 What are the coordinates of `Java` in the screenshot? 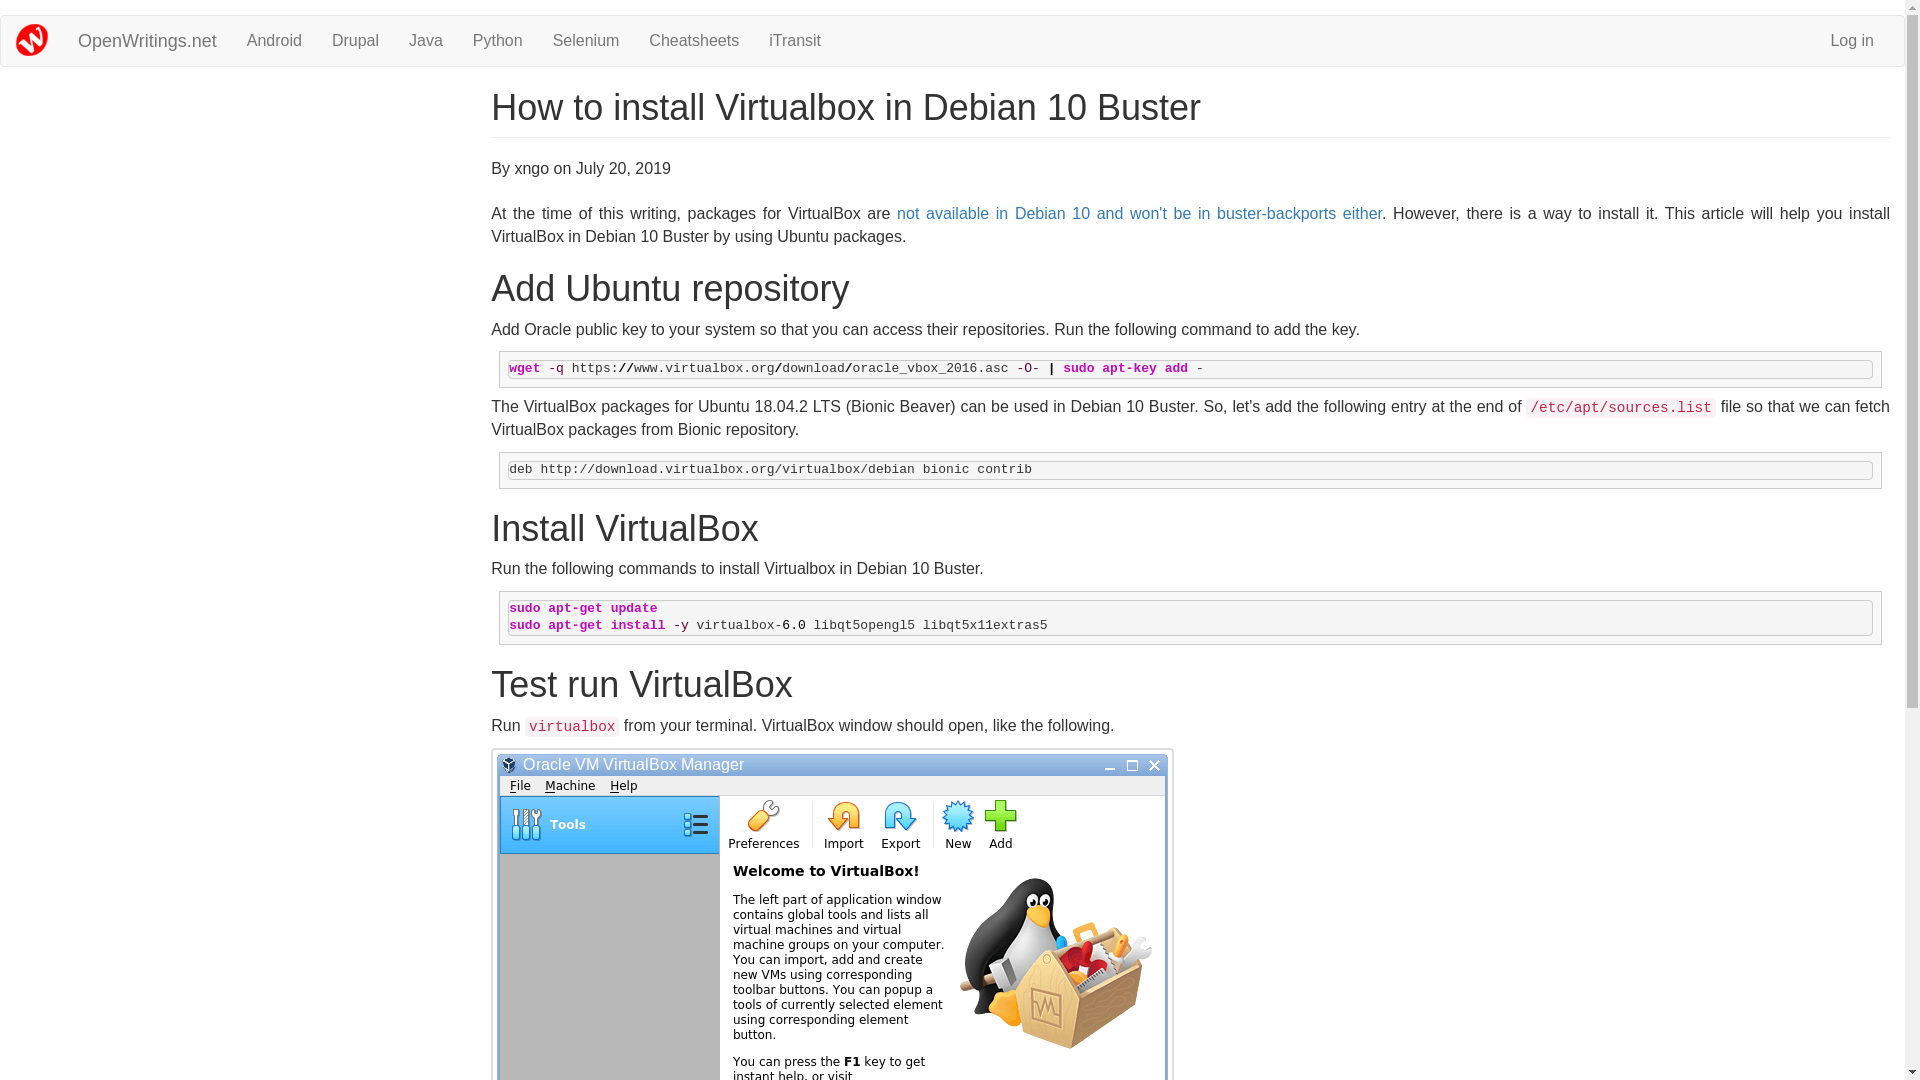 It's located at (426, 40).